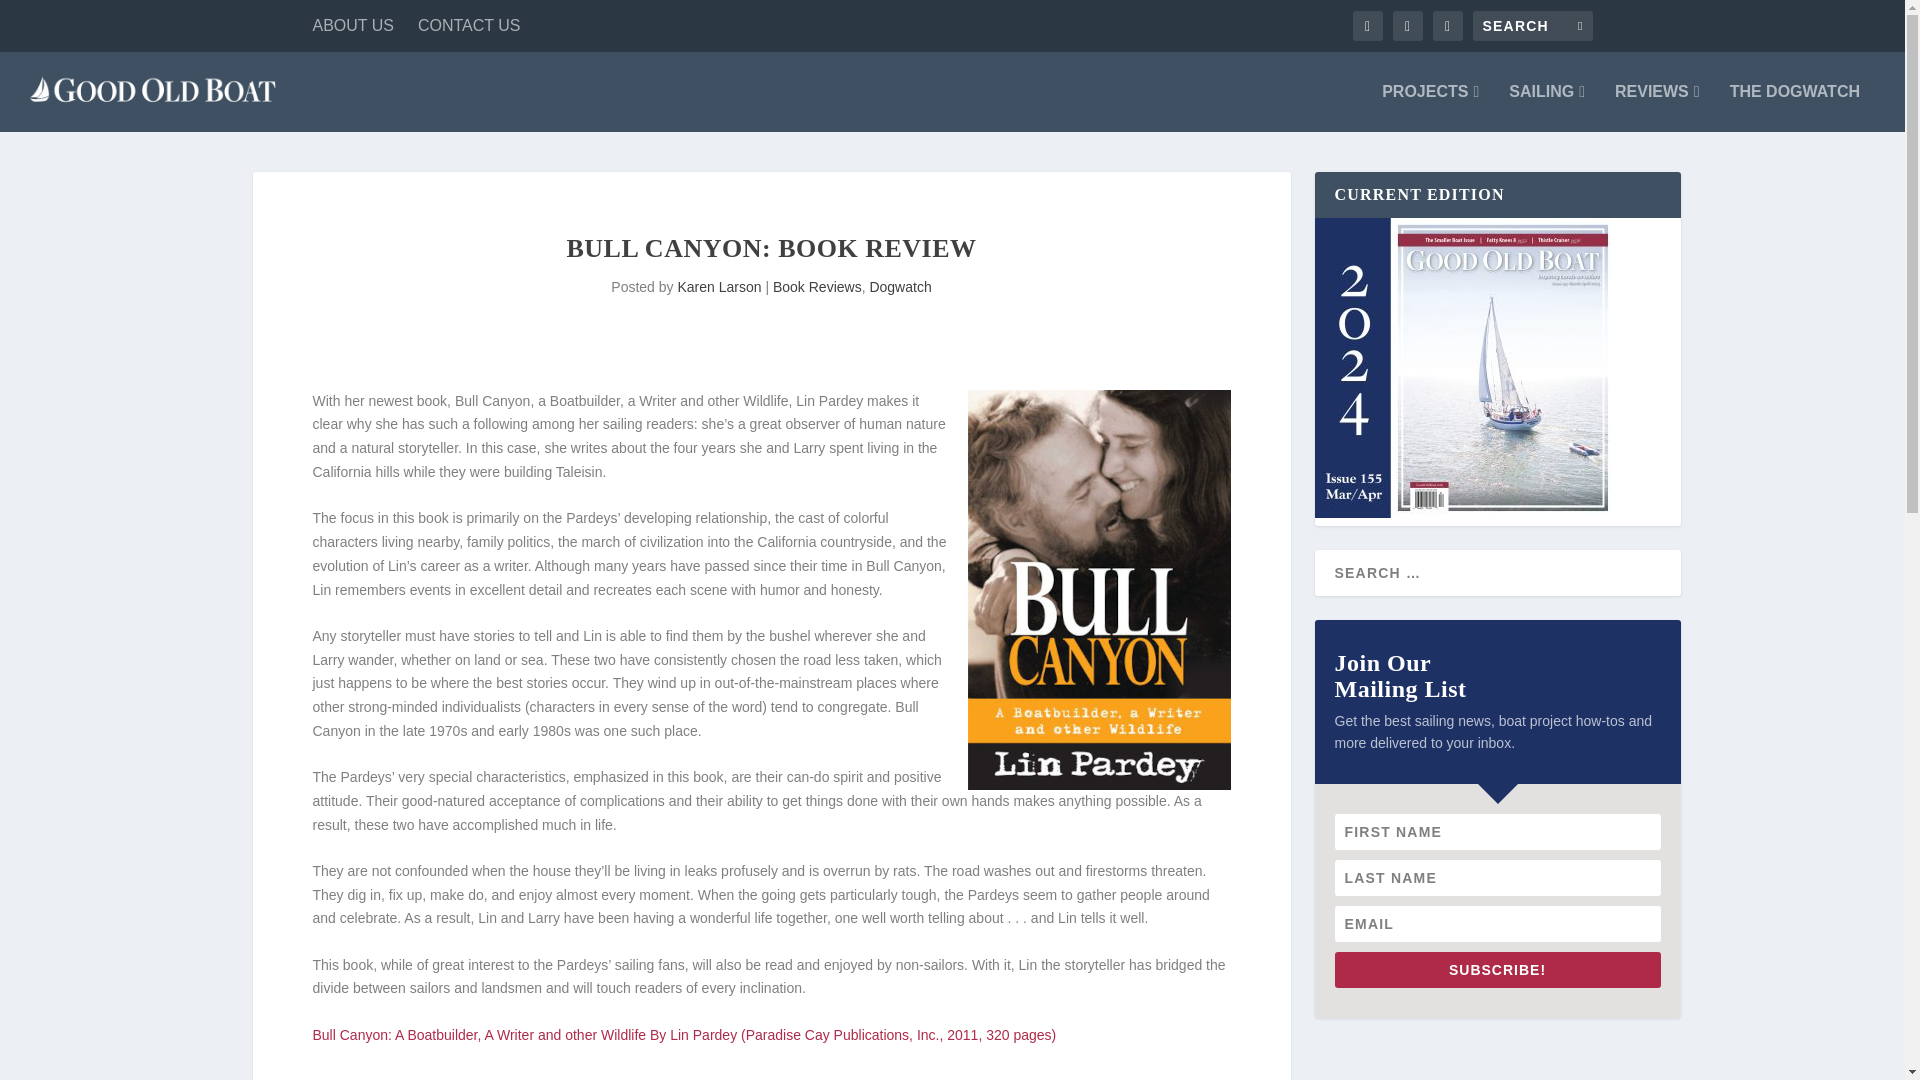 The height and width of the screenshot is (1080, 1920). I want to click on Posts by Karen Larson, so click(718, 286).